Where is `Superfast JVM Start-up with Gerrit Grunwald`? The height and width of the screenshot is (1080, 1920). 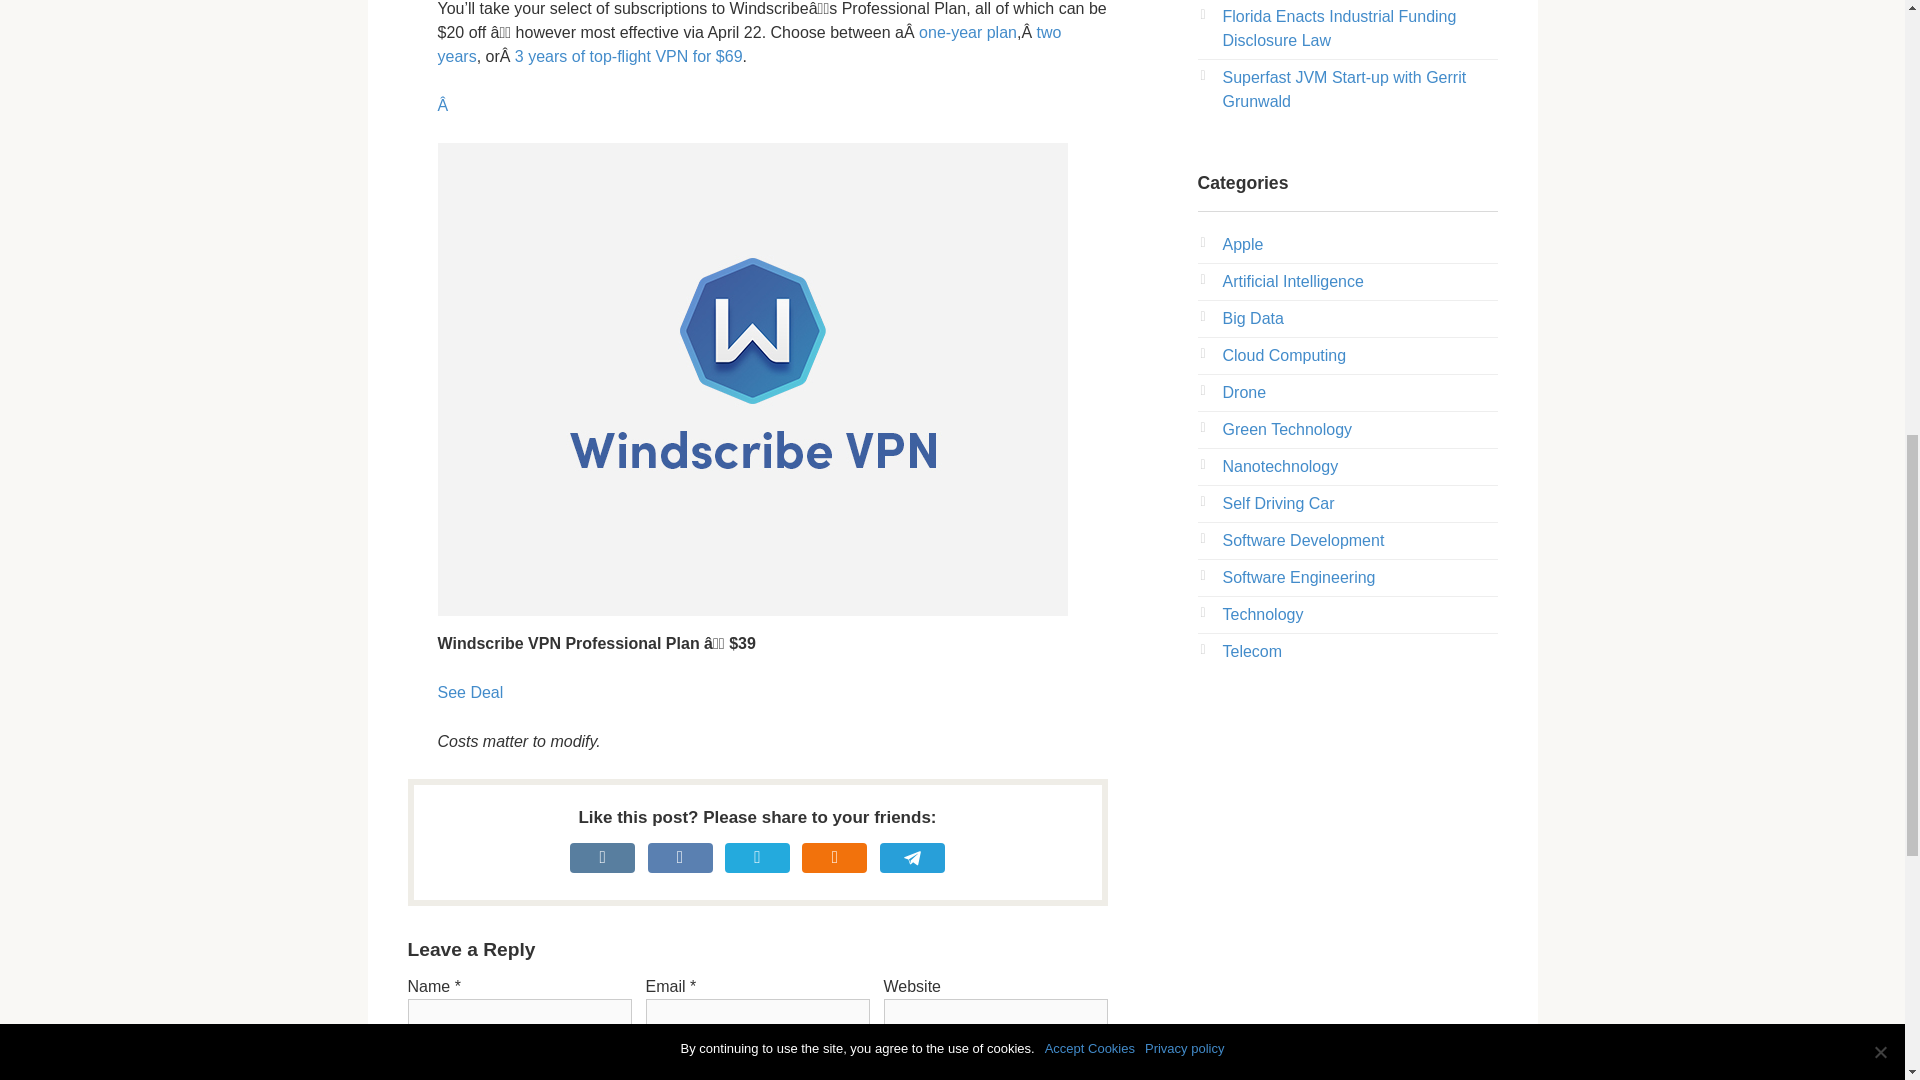
Superfast JVM Start-up with Gerrit Grunwald is located at coordinates (1344, 90).